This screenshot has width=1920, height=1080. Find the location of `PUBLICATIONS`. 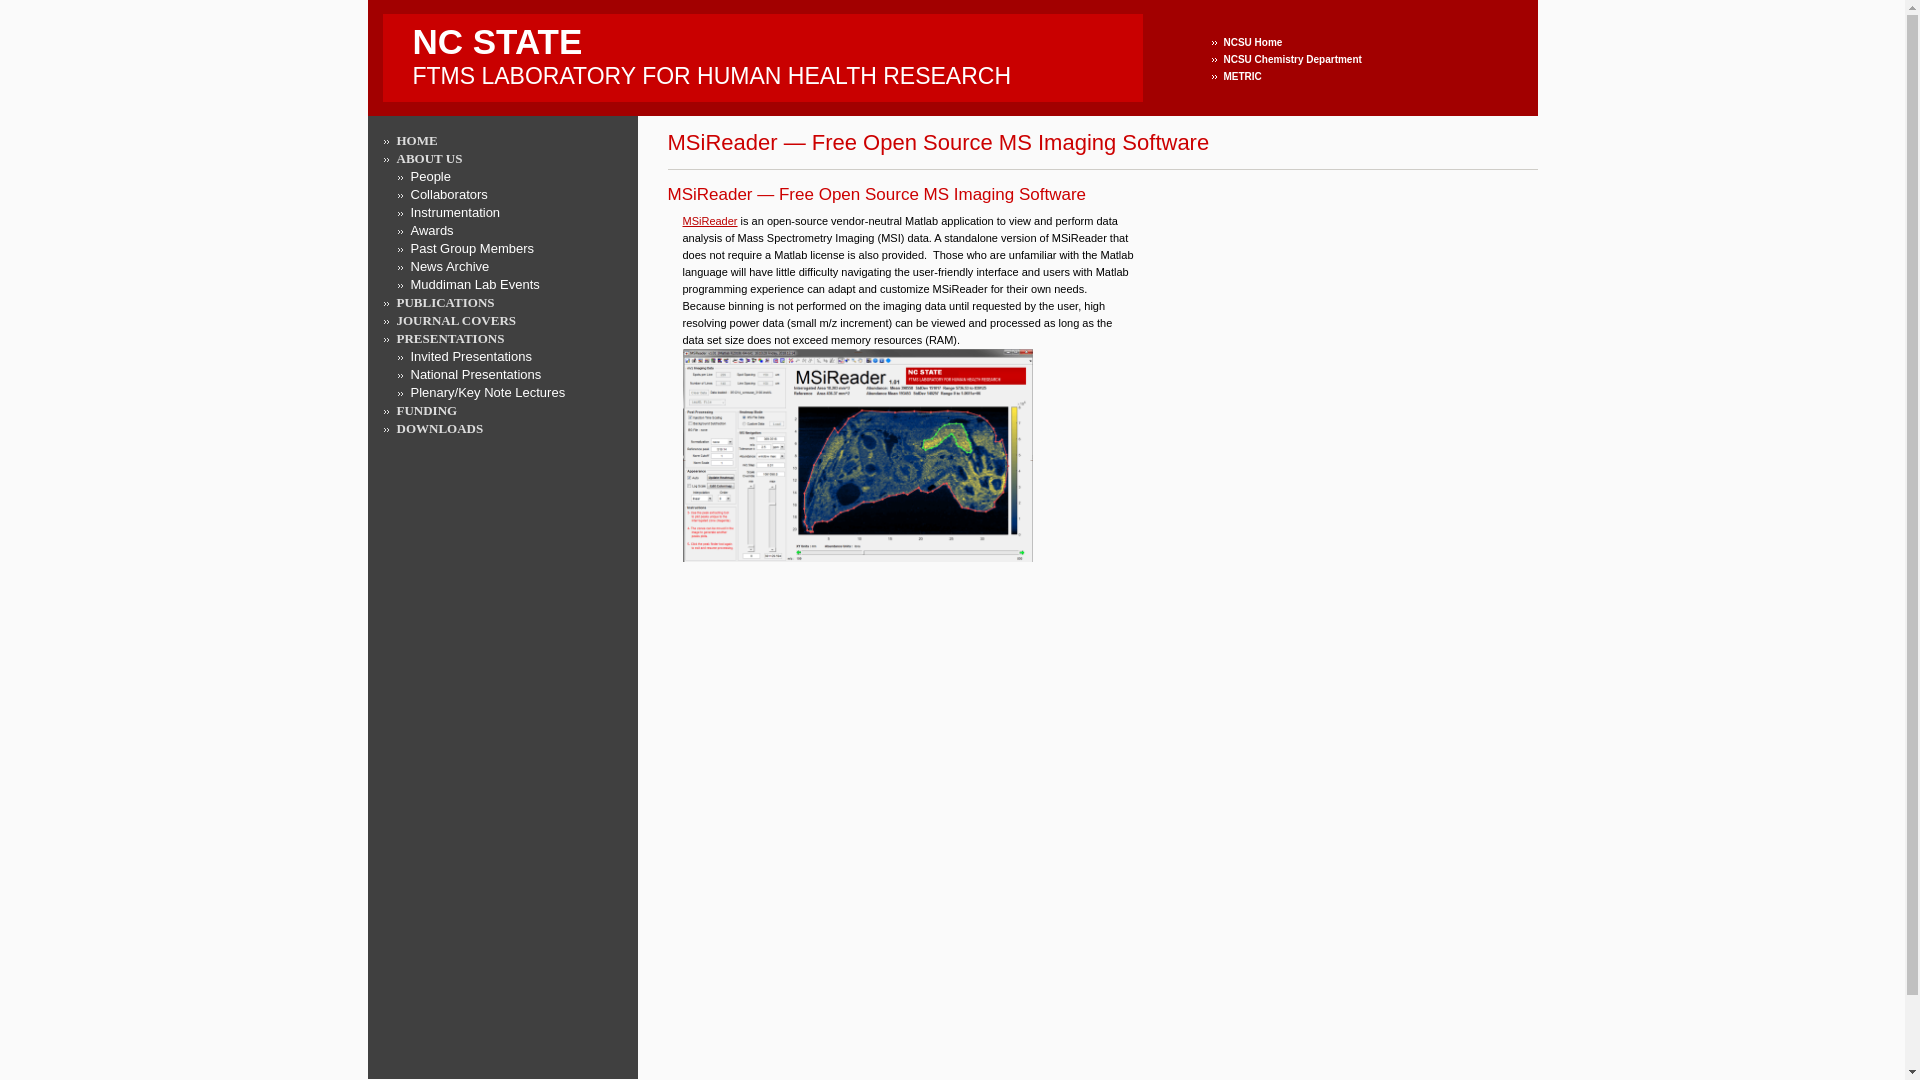

PUBLICATIONS is located at coordinates (444, 302).